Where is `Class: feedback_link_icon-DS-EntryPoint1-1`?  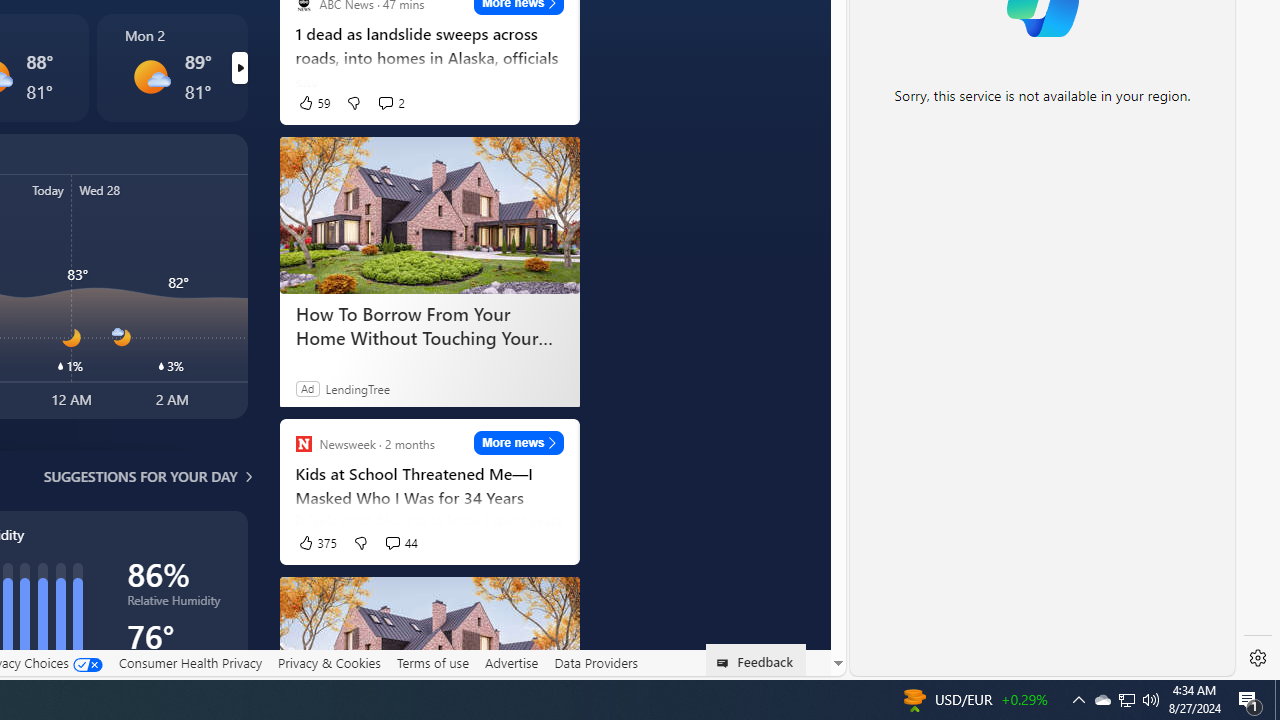 Class: feedback_link_icon-DS-EntryPoint1-1 is located at coordinates (726, 663).